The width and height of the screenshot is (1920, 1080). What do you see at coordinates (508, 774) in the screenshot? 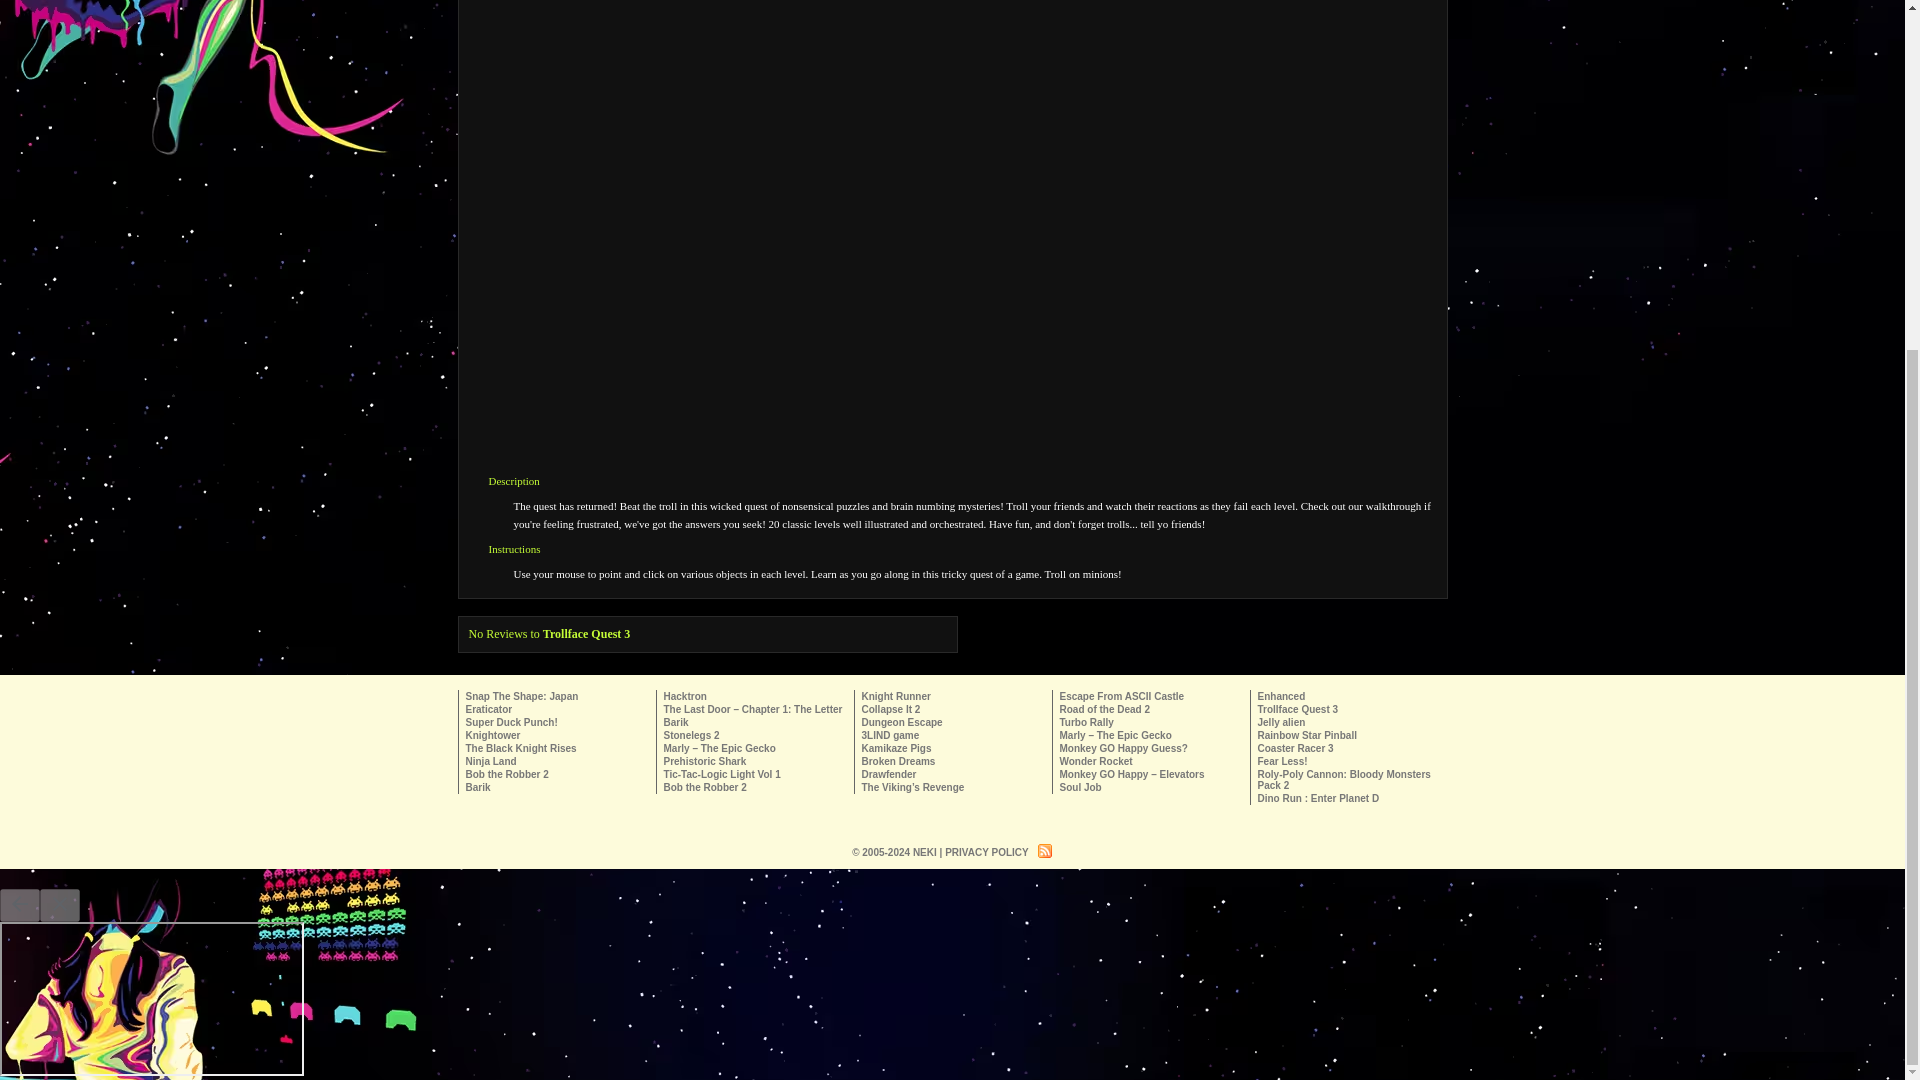
I see `Bob the Robber 2` at bounding box center [508, 774].